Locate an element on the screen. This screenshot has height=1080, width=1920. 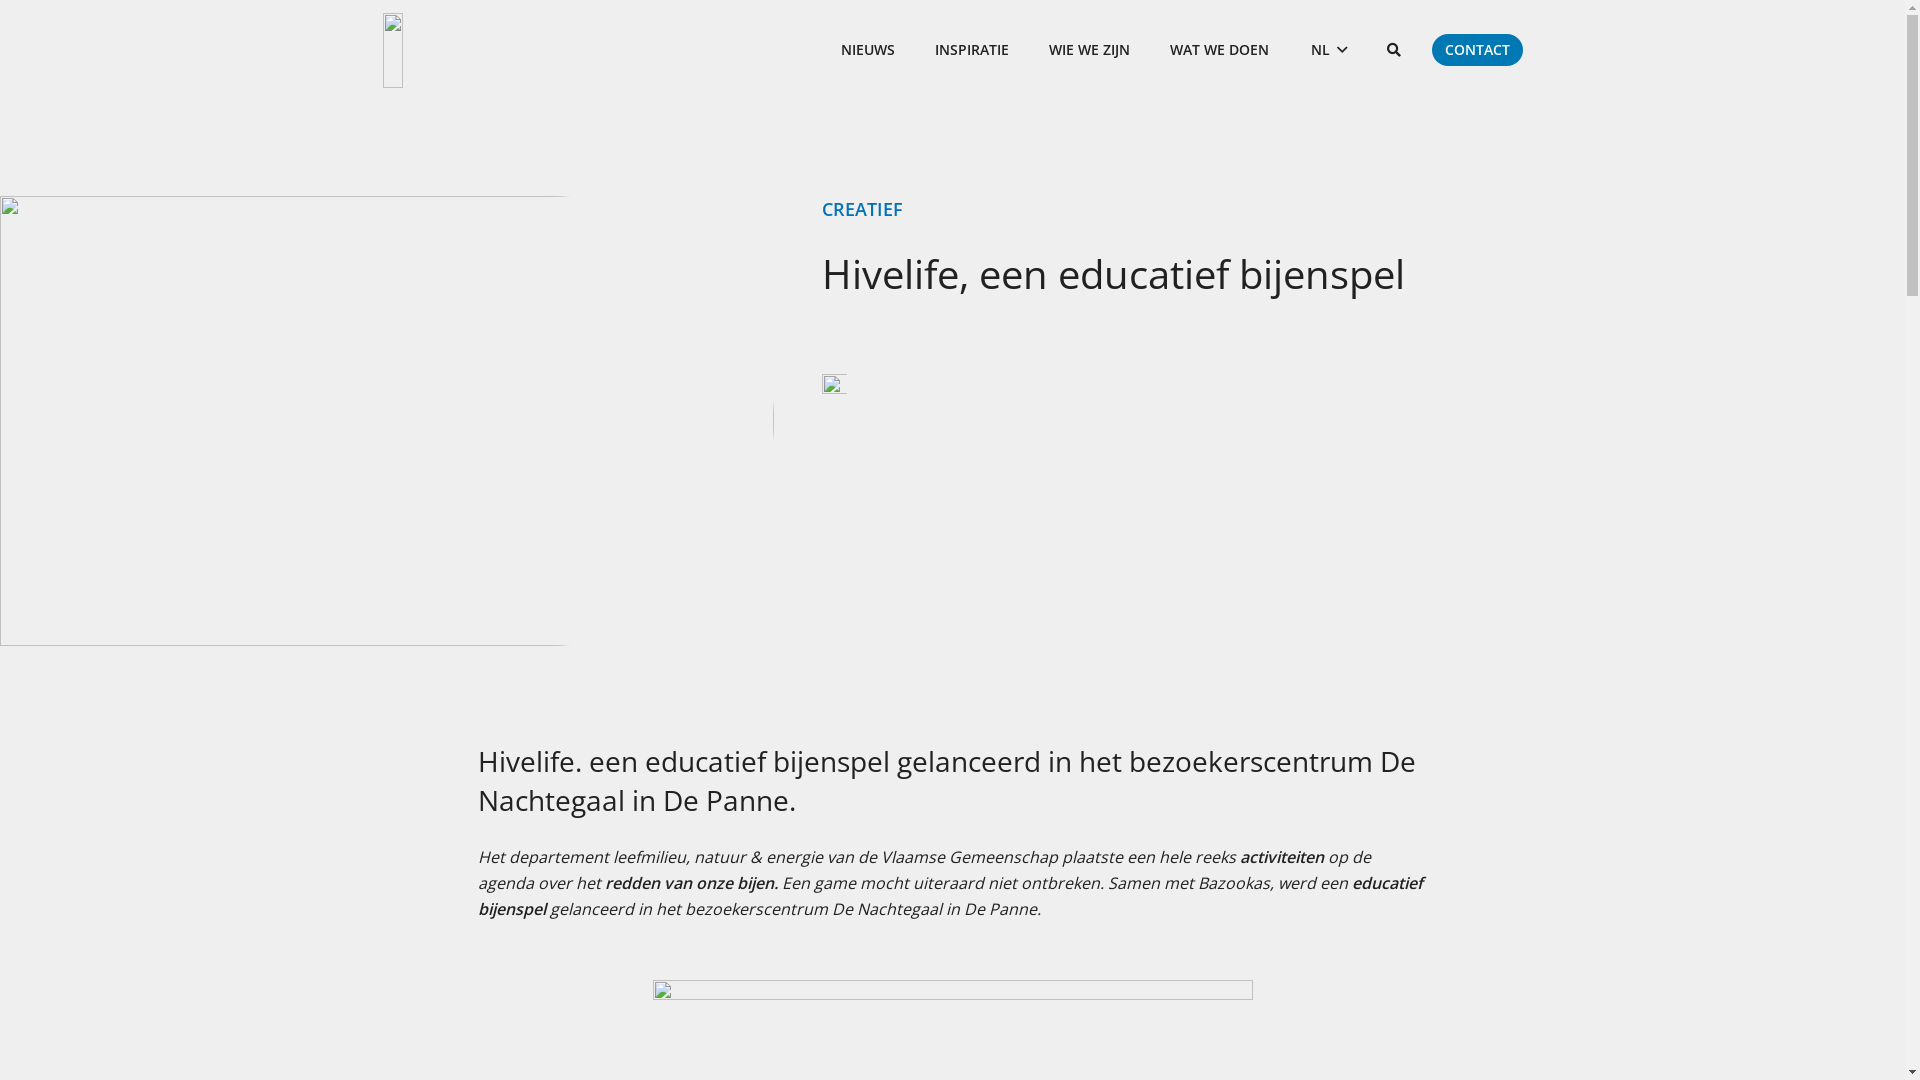
NIEUWS is located at coordinates (868, 50).